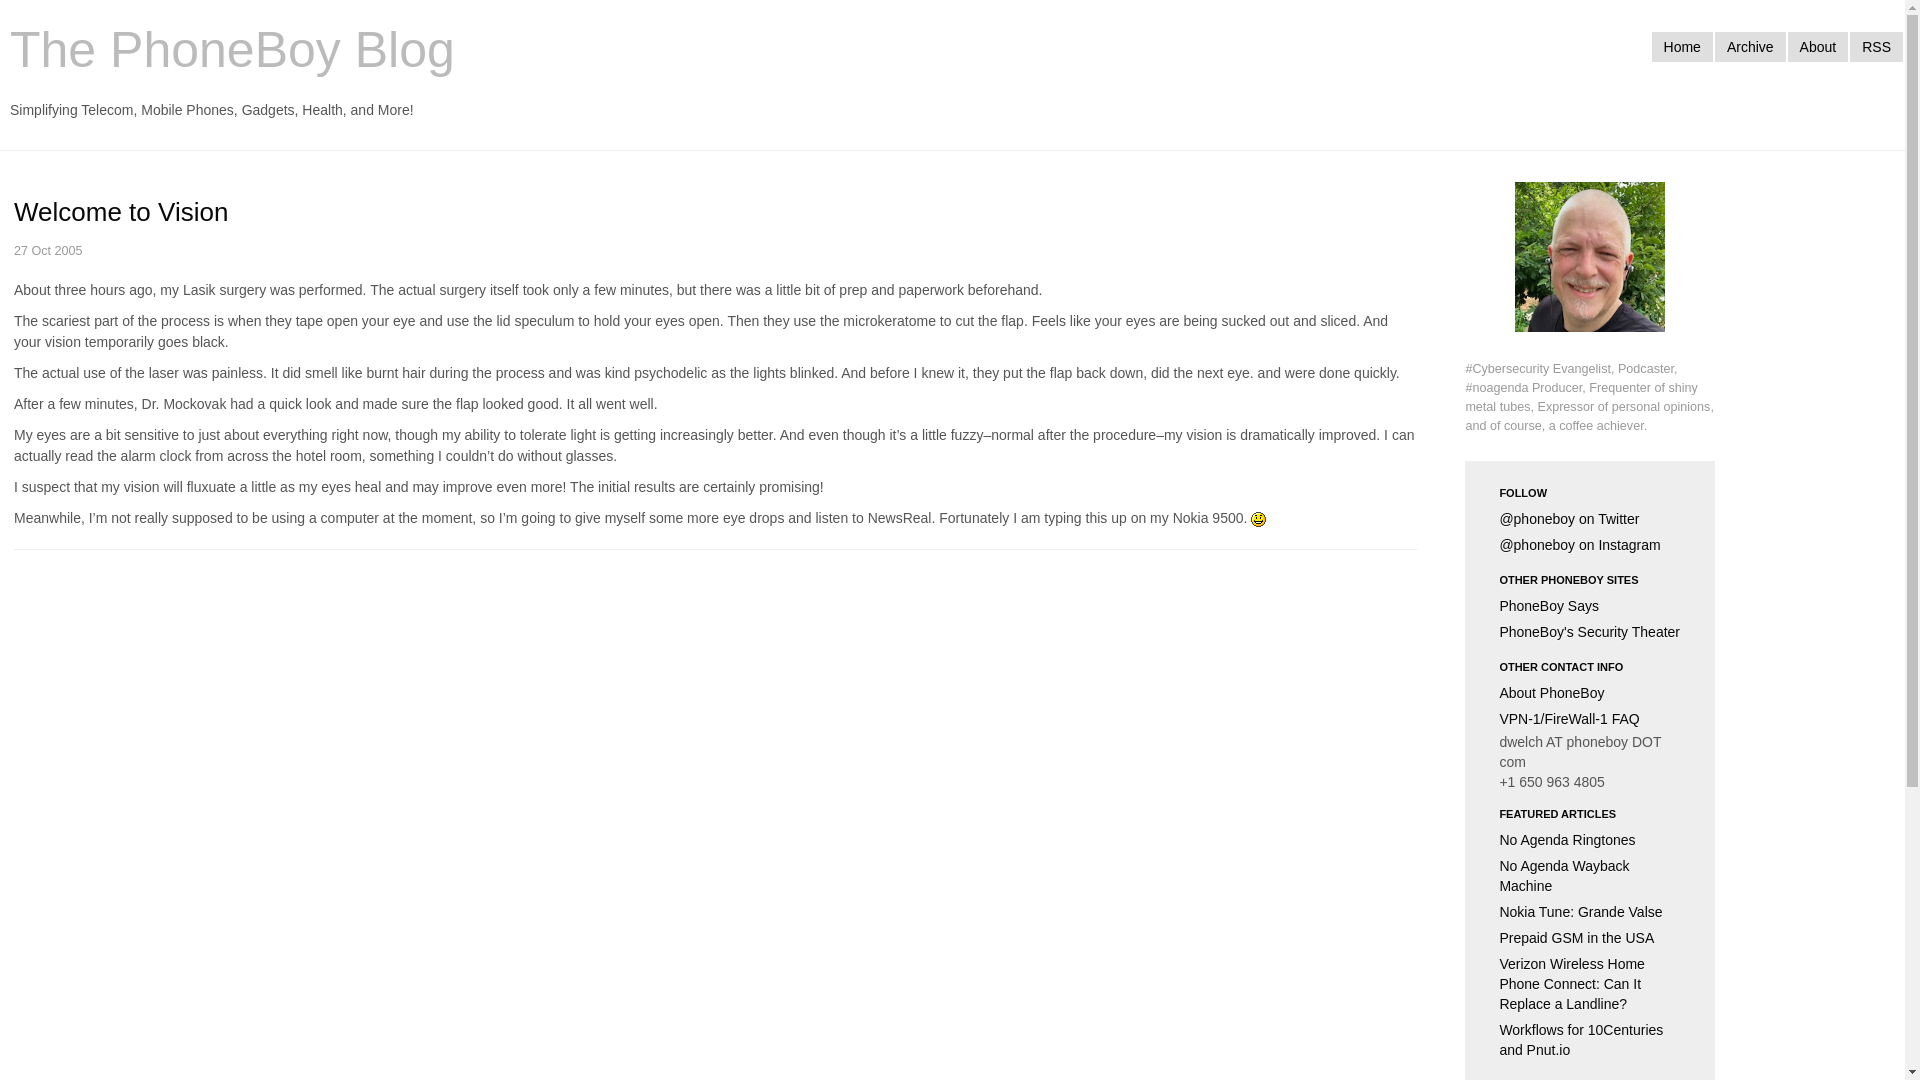  I want to click on Archive, so click(1750, 46).